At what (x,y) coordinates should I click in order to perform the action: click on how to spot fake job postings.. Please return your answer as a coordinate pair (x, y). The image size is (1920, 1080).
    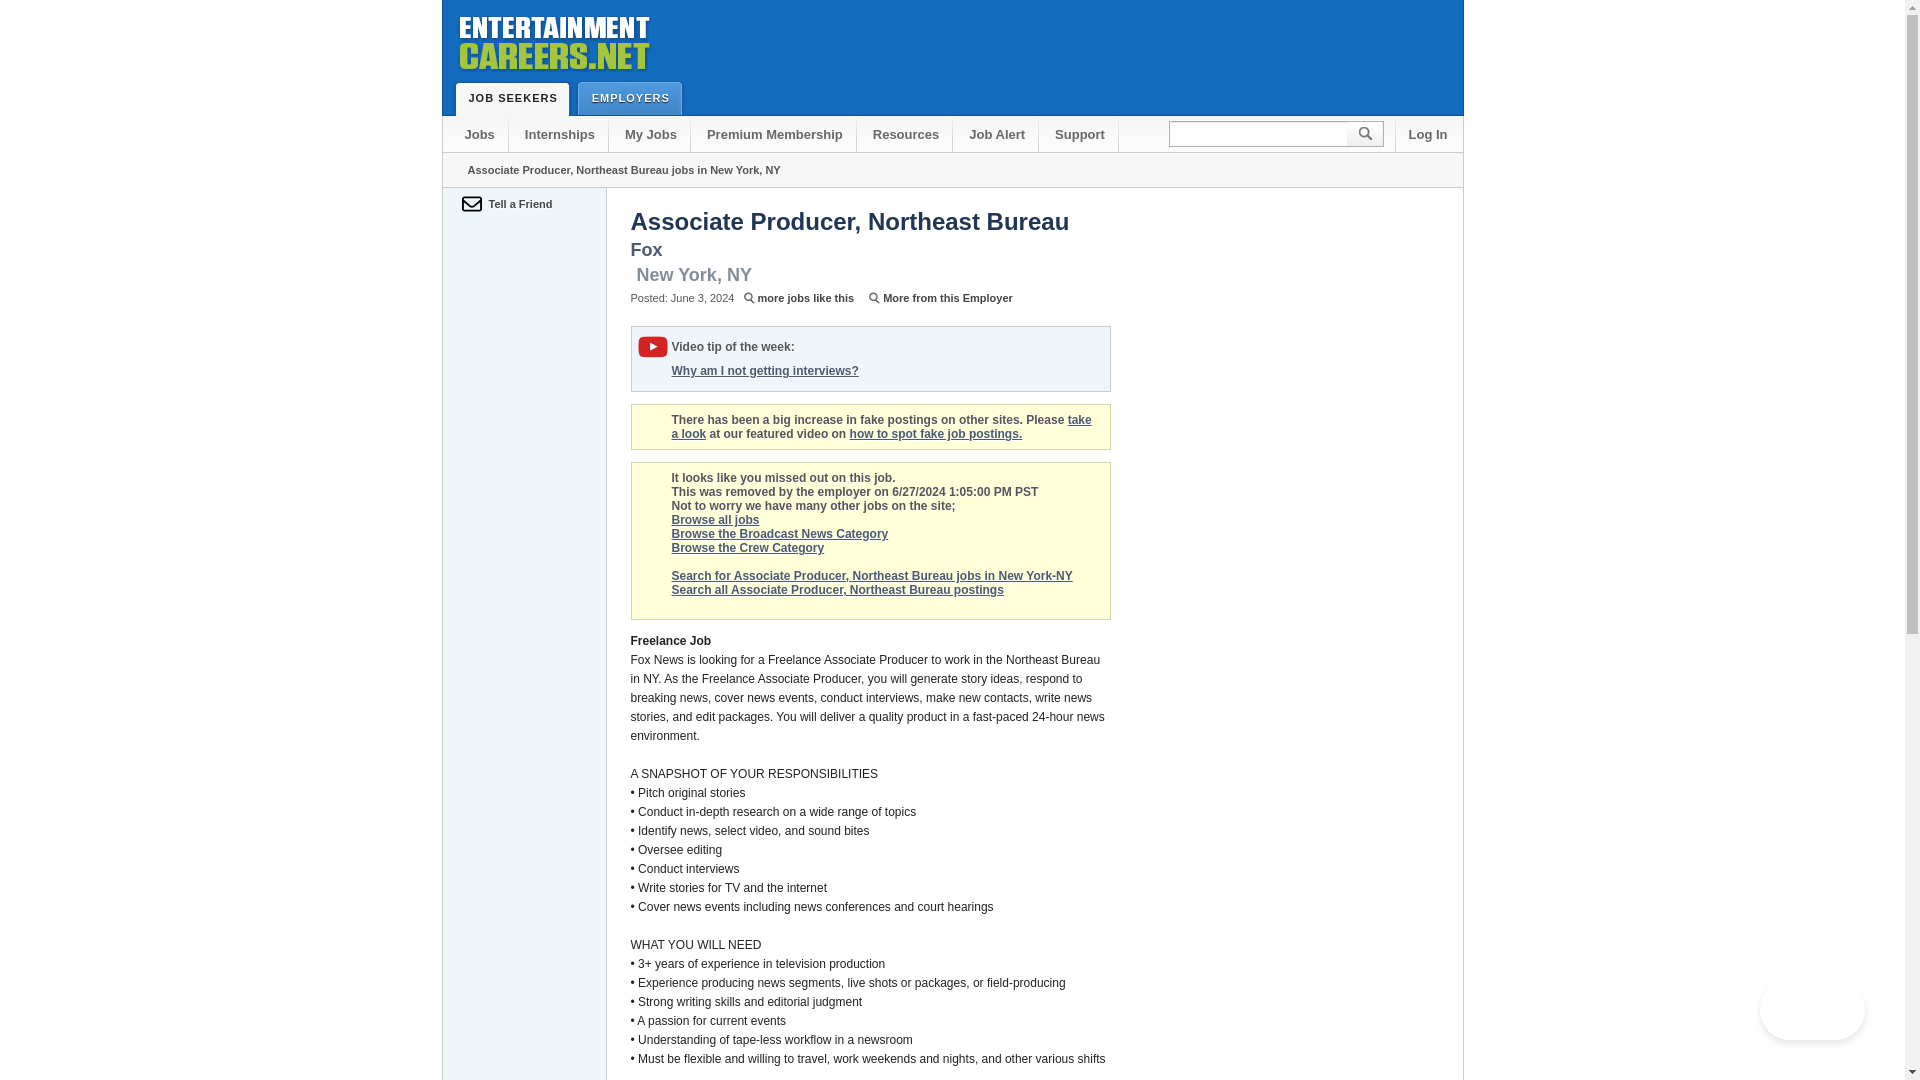
    Looking at the image, I should click on (936, 433).